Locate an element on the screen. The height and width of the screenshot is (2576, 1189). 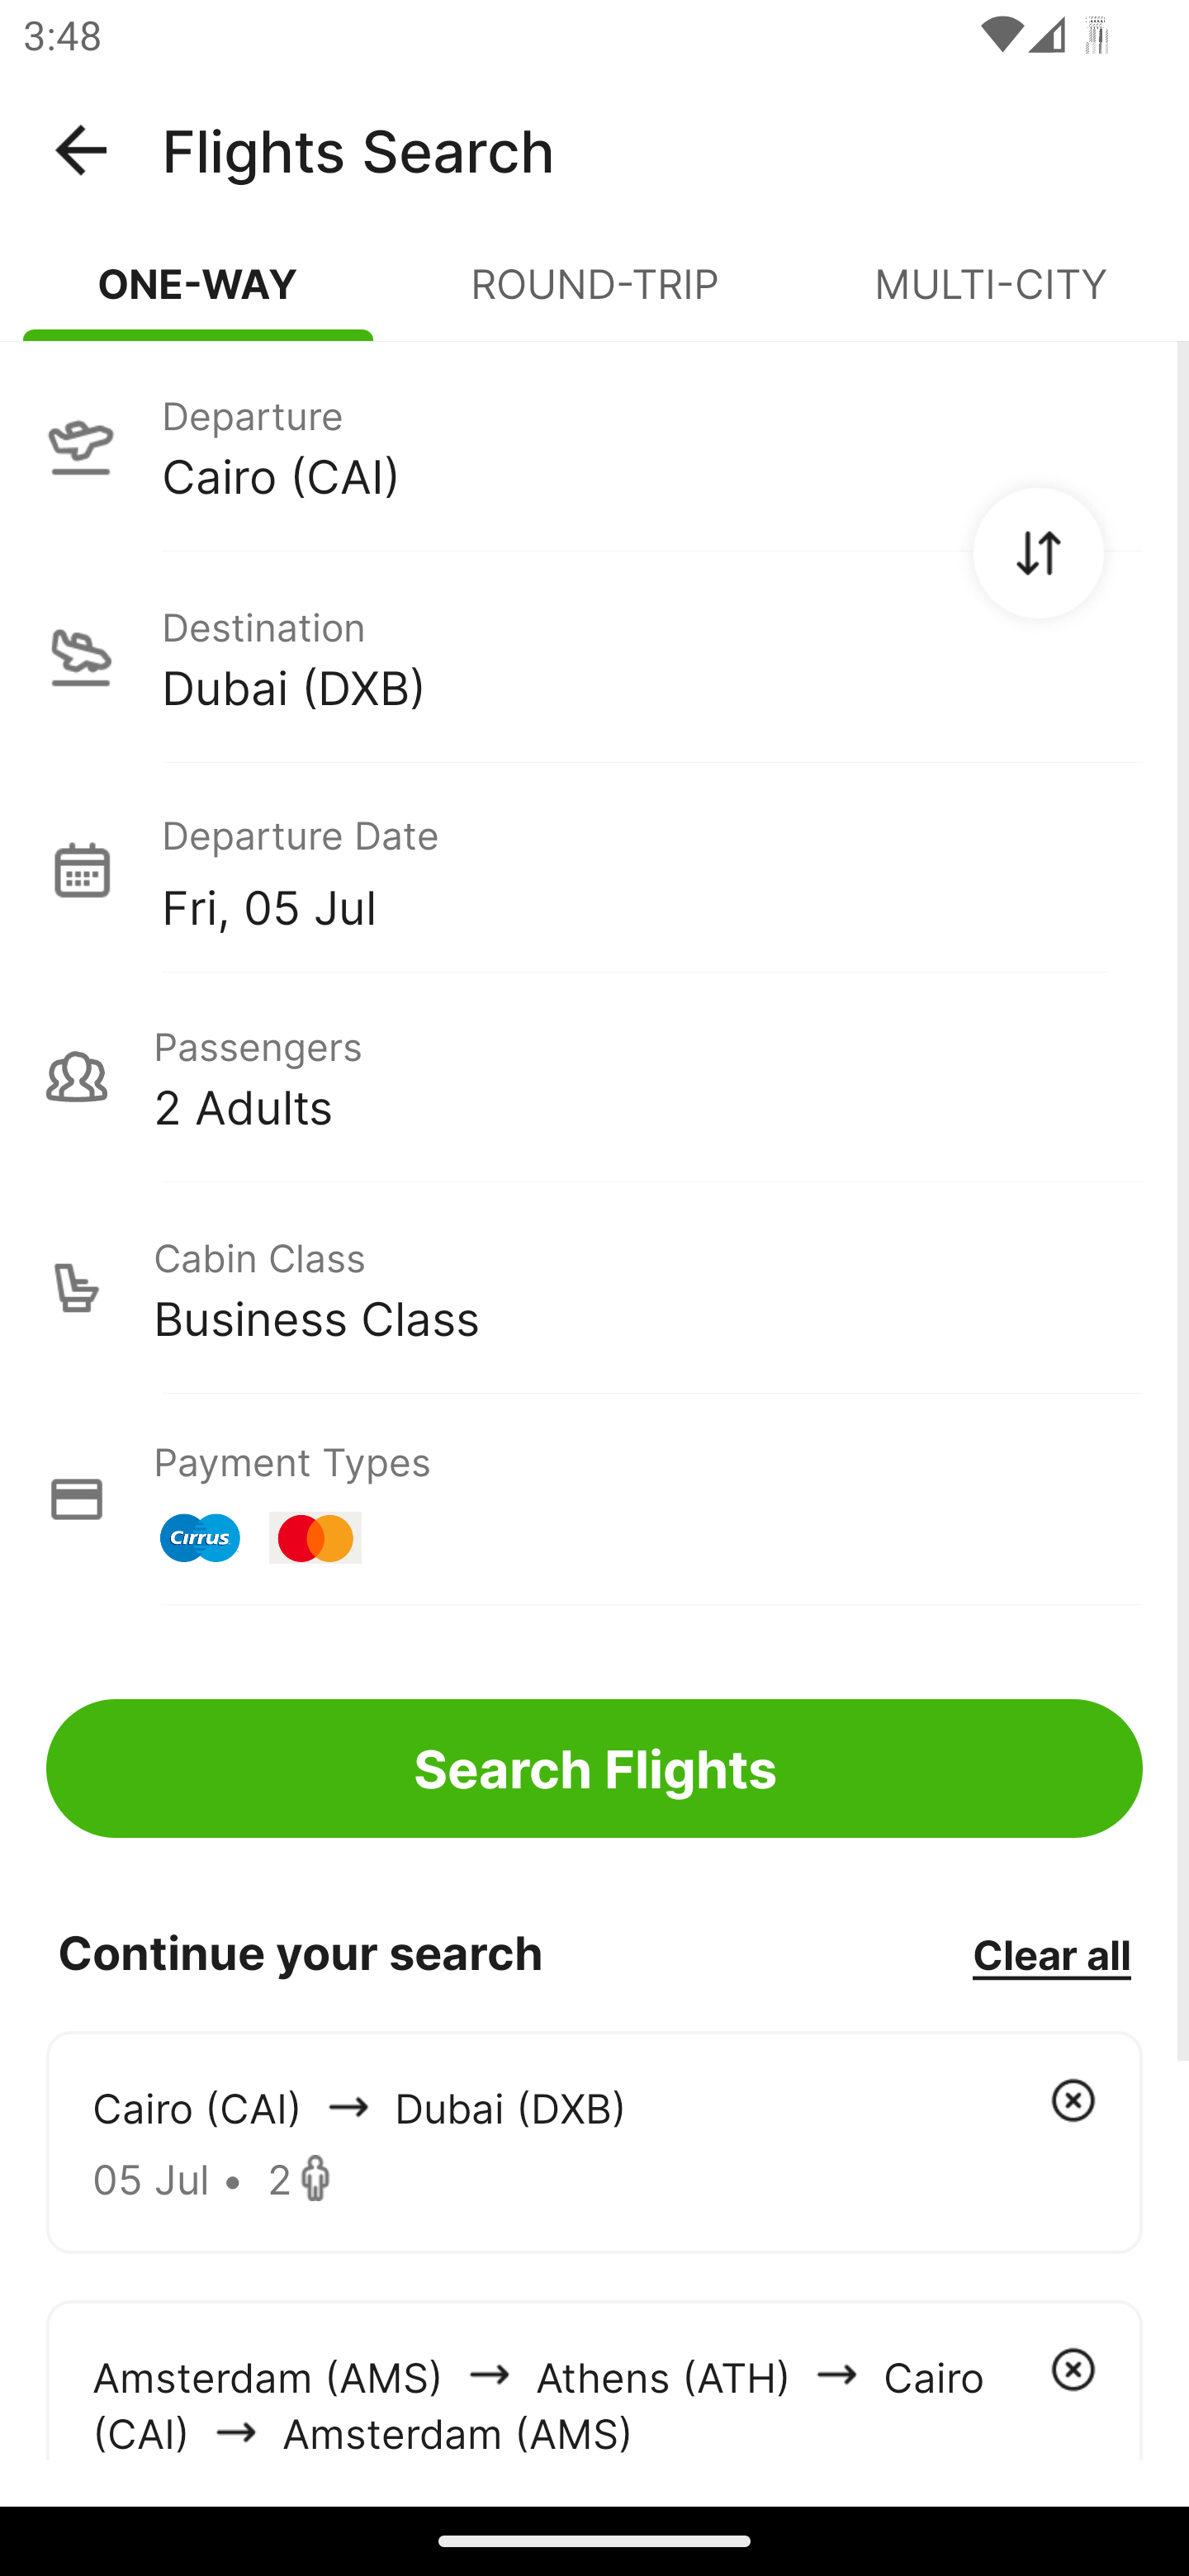
ONE-WAY is located at coordinates (198, 297).